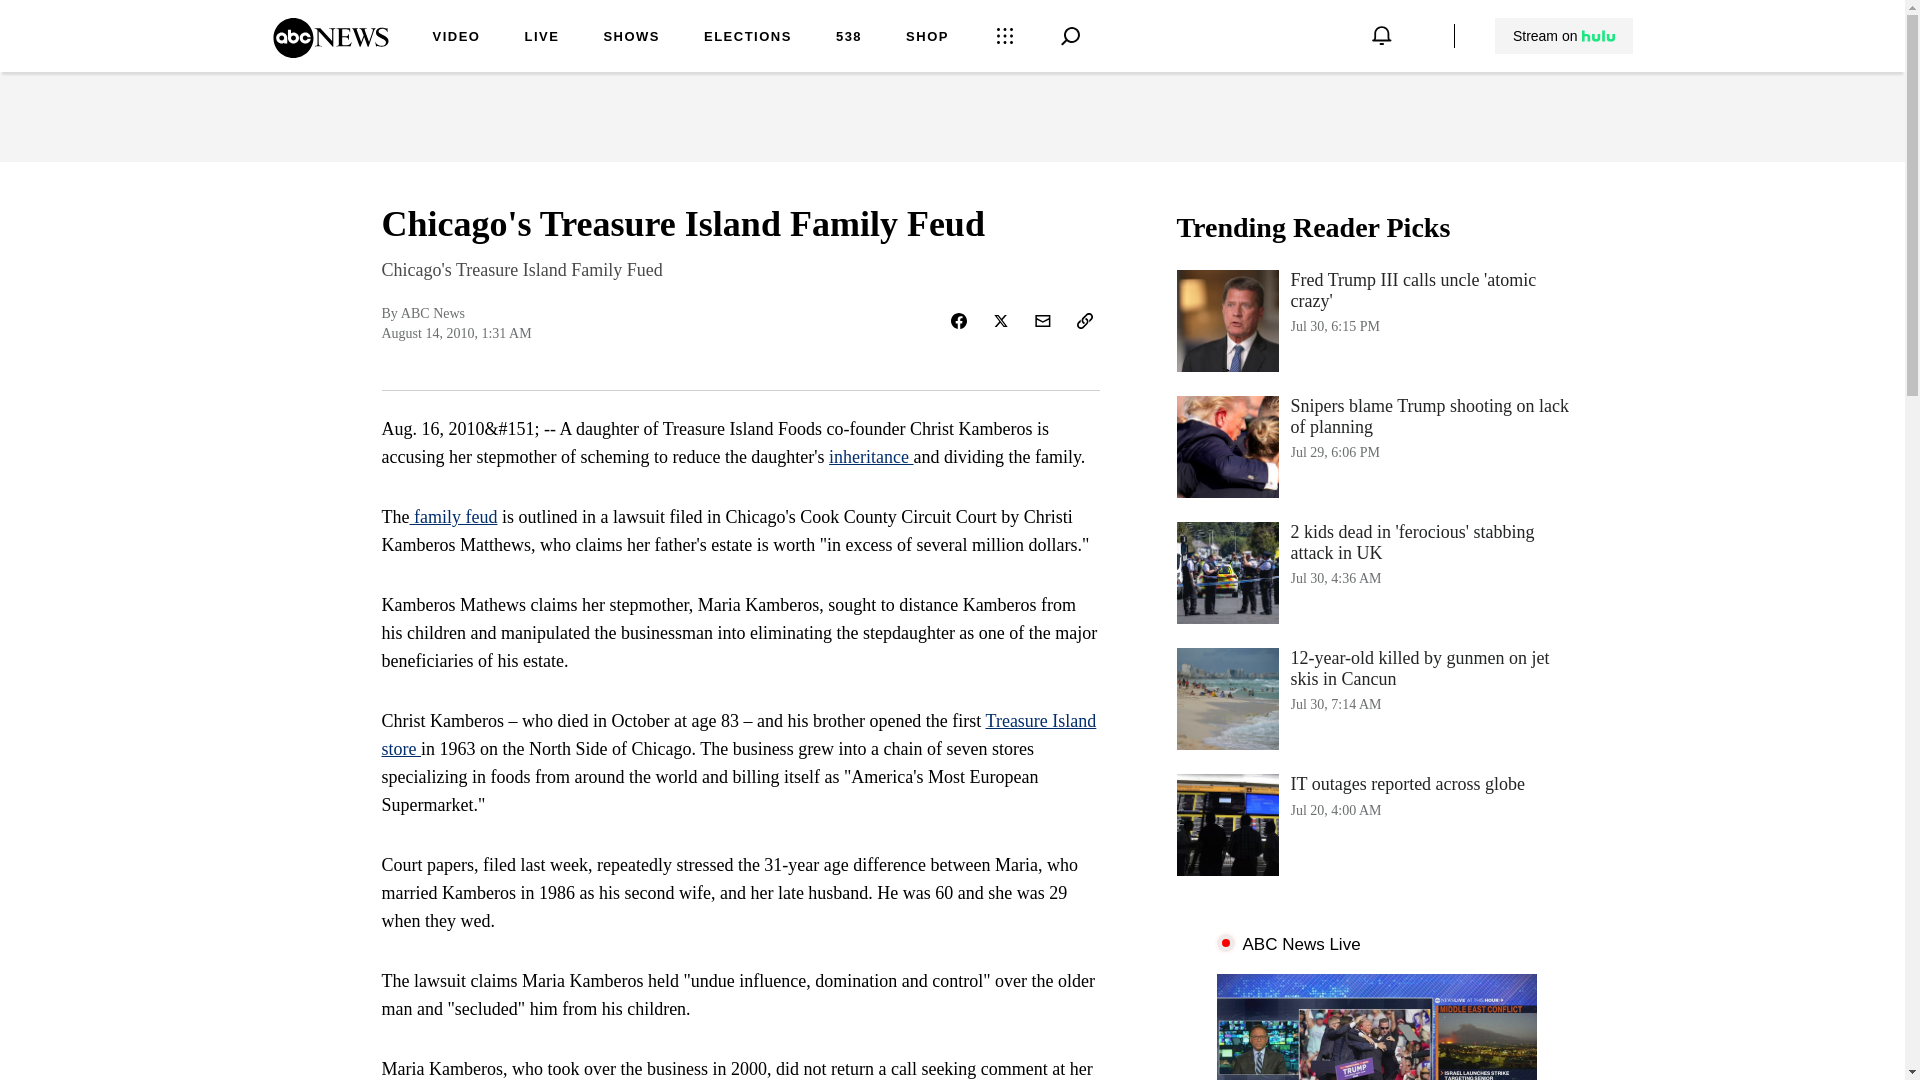  What do you see at coordinates (456, 38) in the screenshot?
I see `ABC News` at bounding box center [456, 38].